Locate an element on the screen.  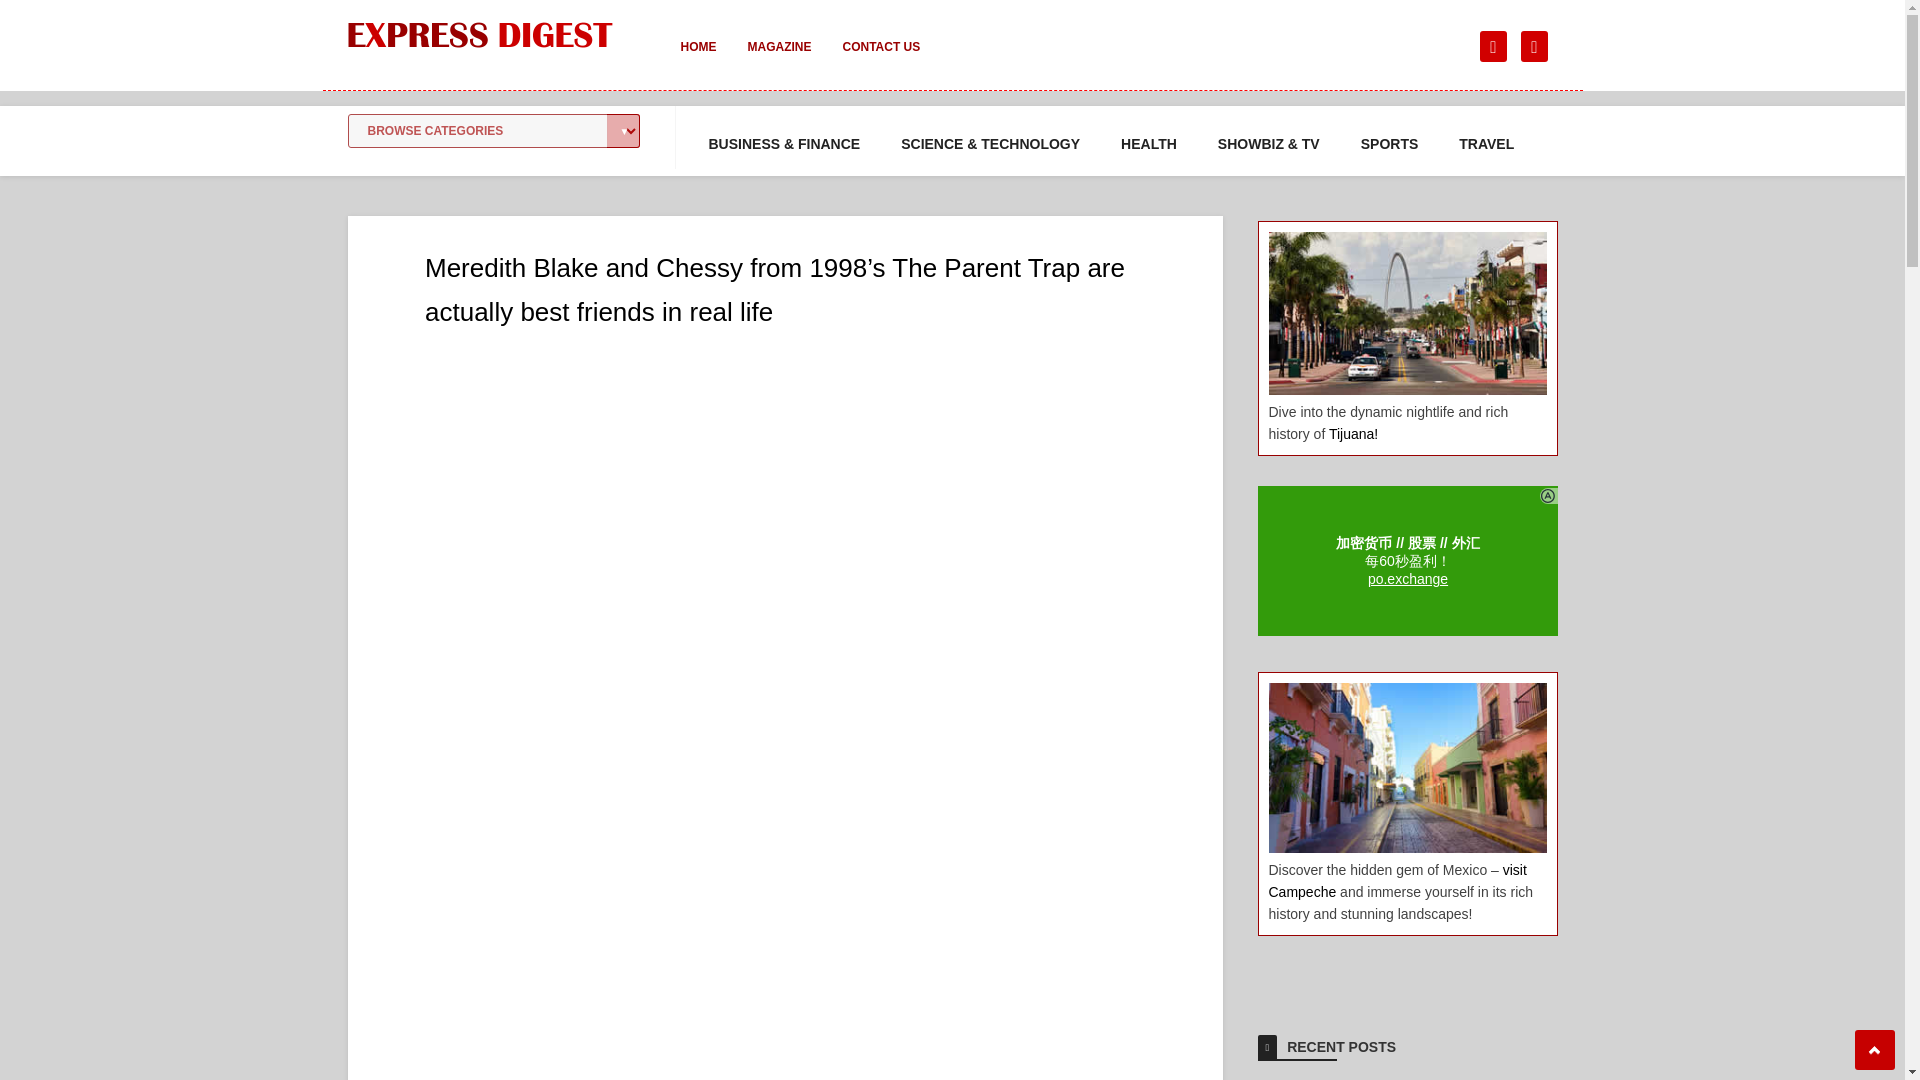
TRAVEL is located at coordinates (1486, 144).